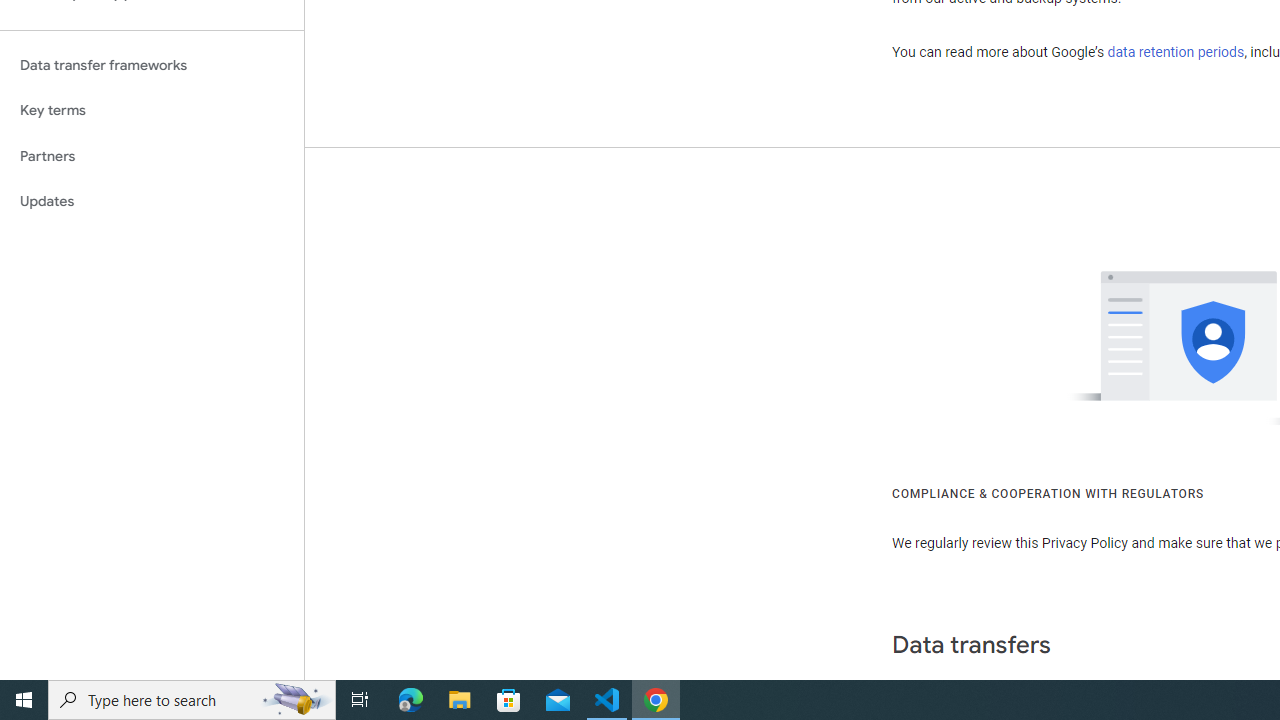 This screenshot has width=1280, height=720. What do you see at coordinates (152, 156) in the screenshot?
I see `Partners` at bounding box center [152, 156].